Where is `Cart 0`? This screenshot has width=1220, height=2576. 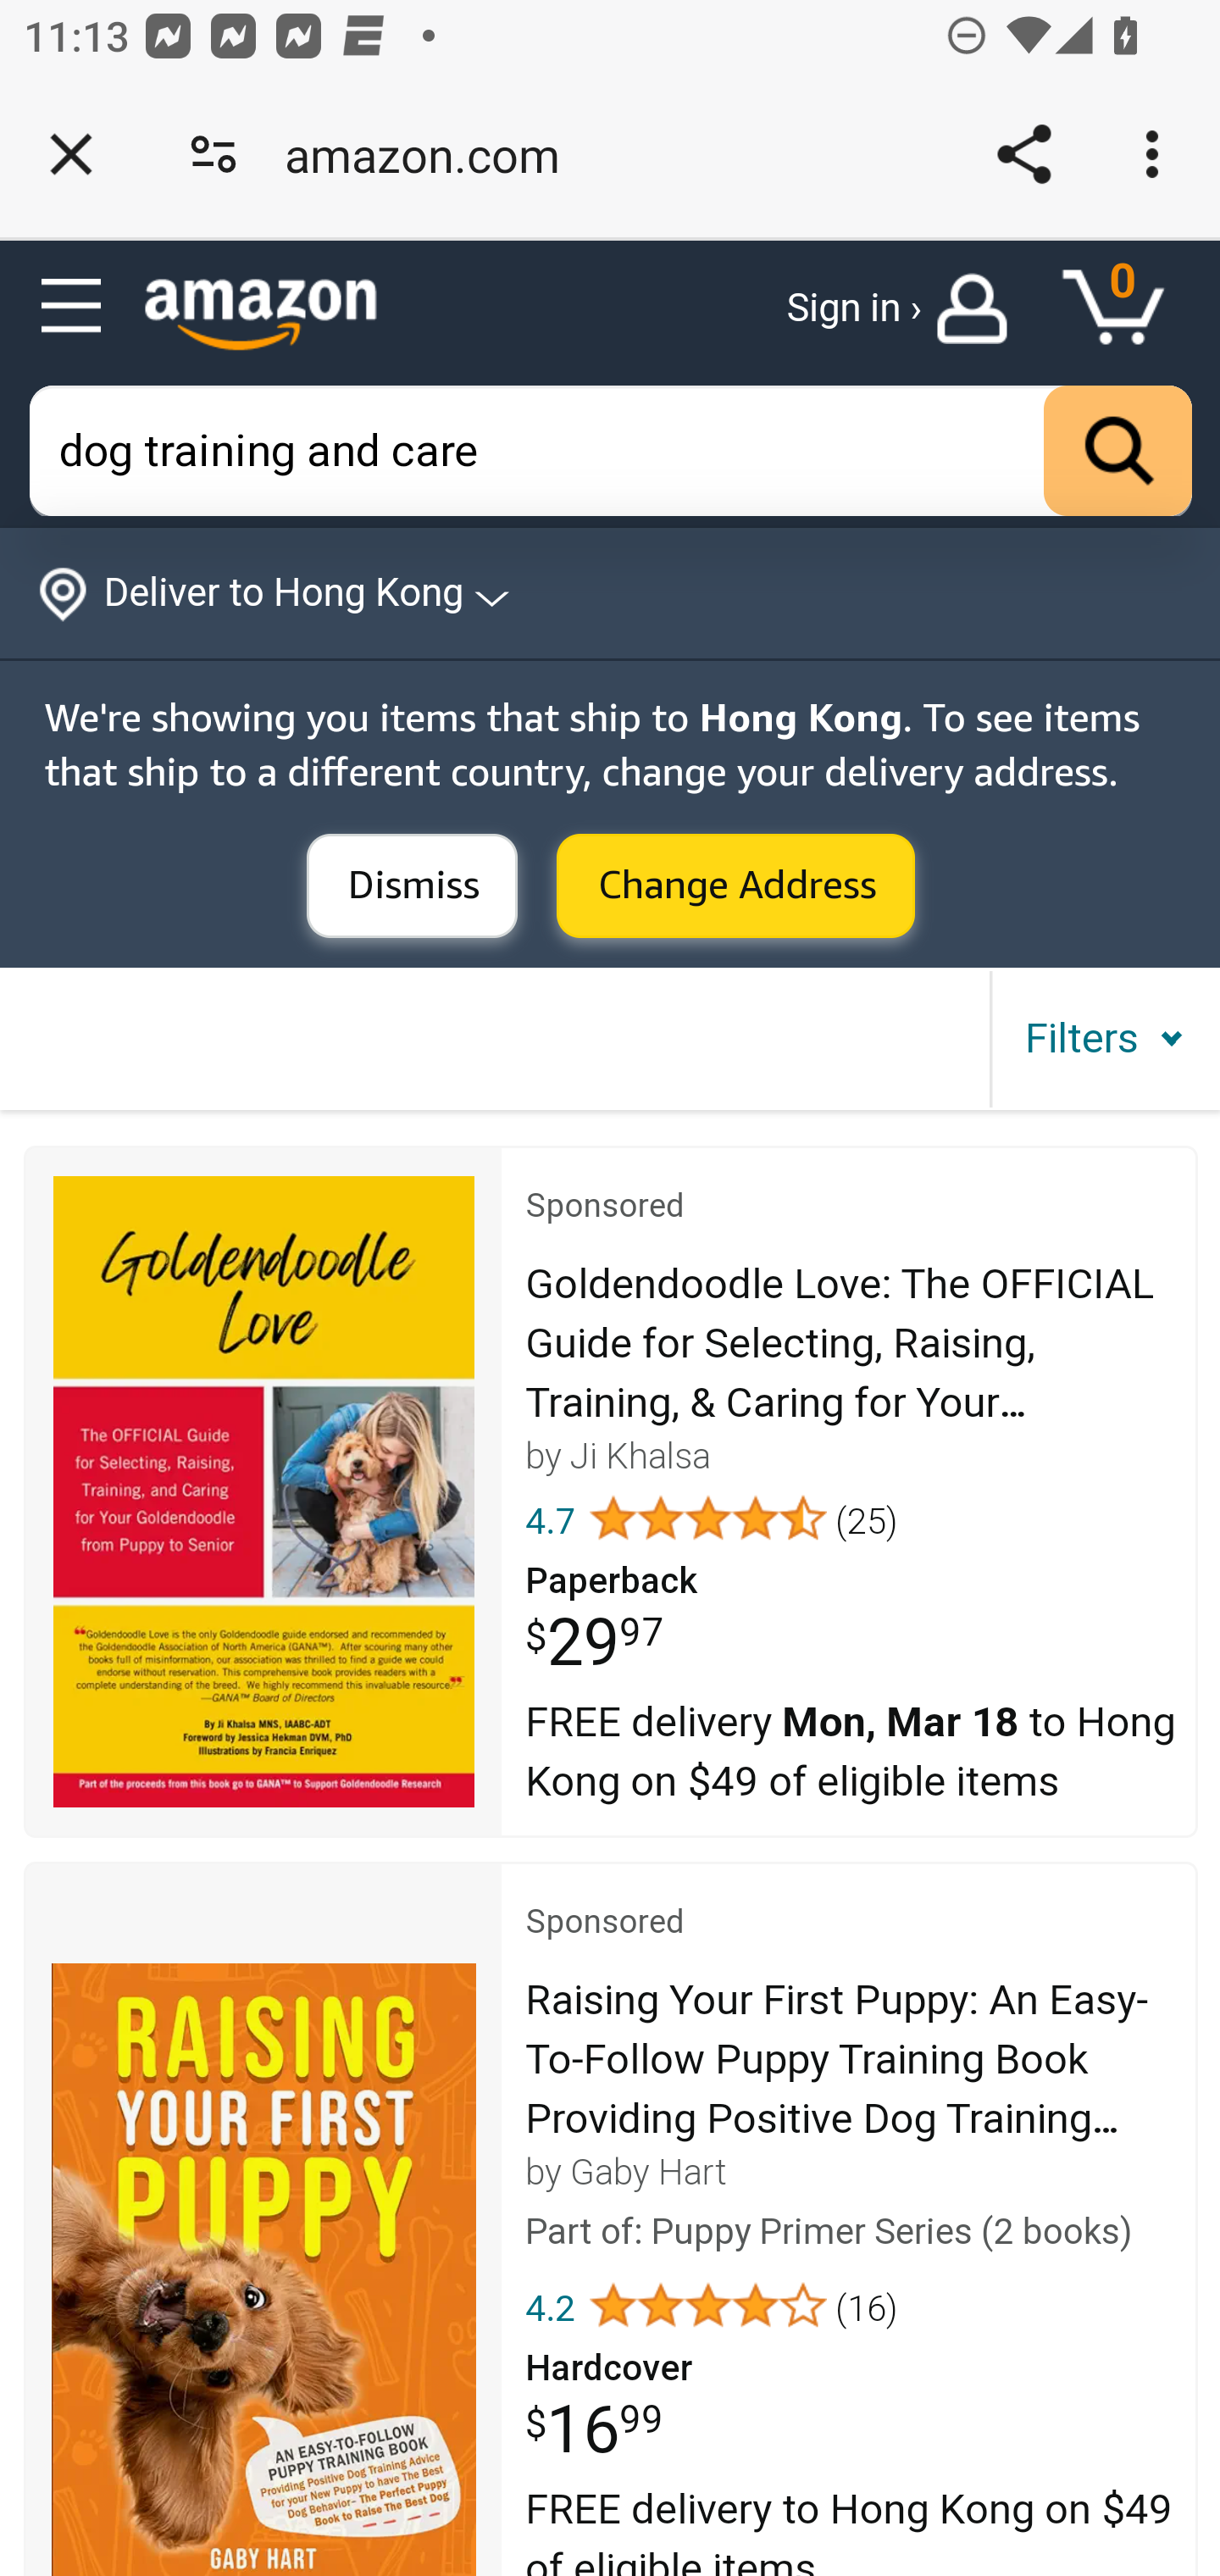 Cart 0 is located at coordinates (1128, 308).